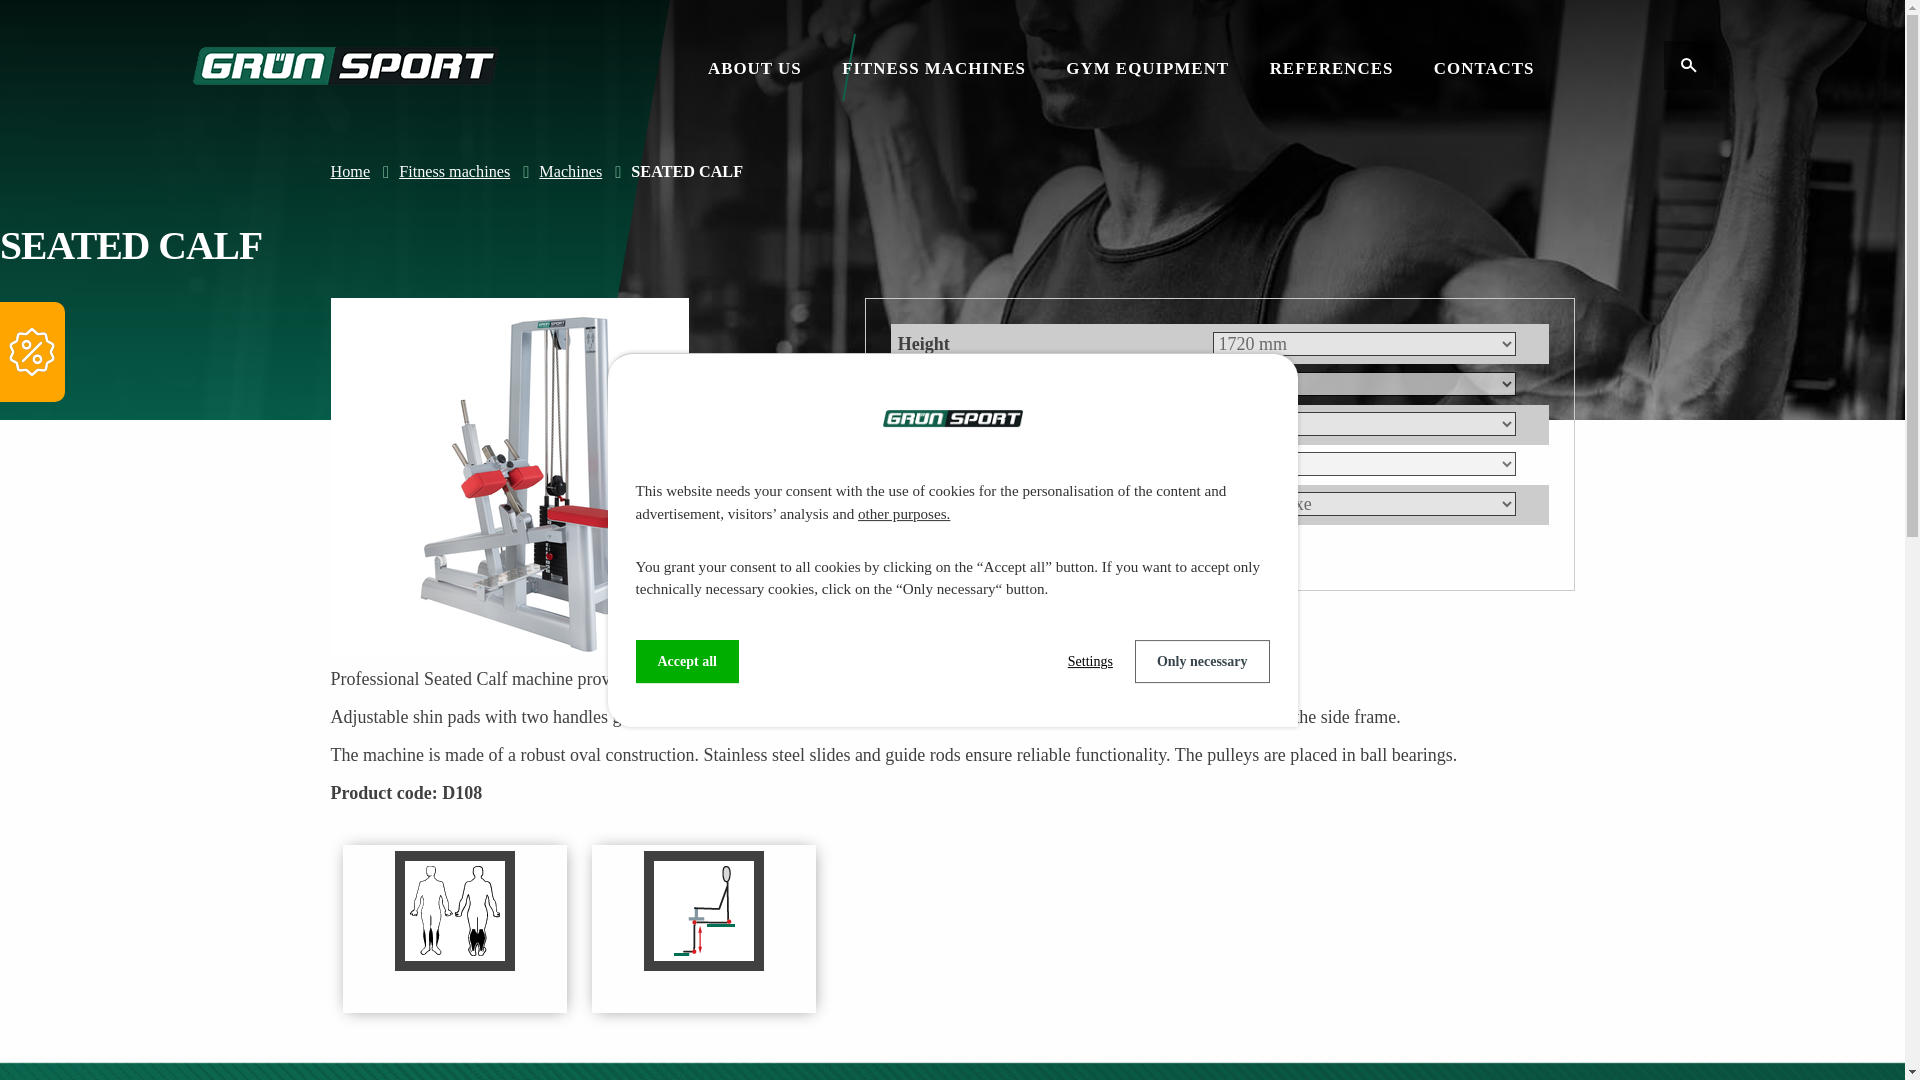 The width and height of the screenshot is (1920, 1080). What do you see at coordinates (1090, 661) in the screenshot?
I see `Settings` at bounding box center [1090, 661].